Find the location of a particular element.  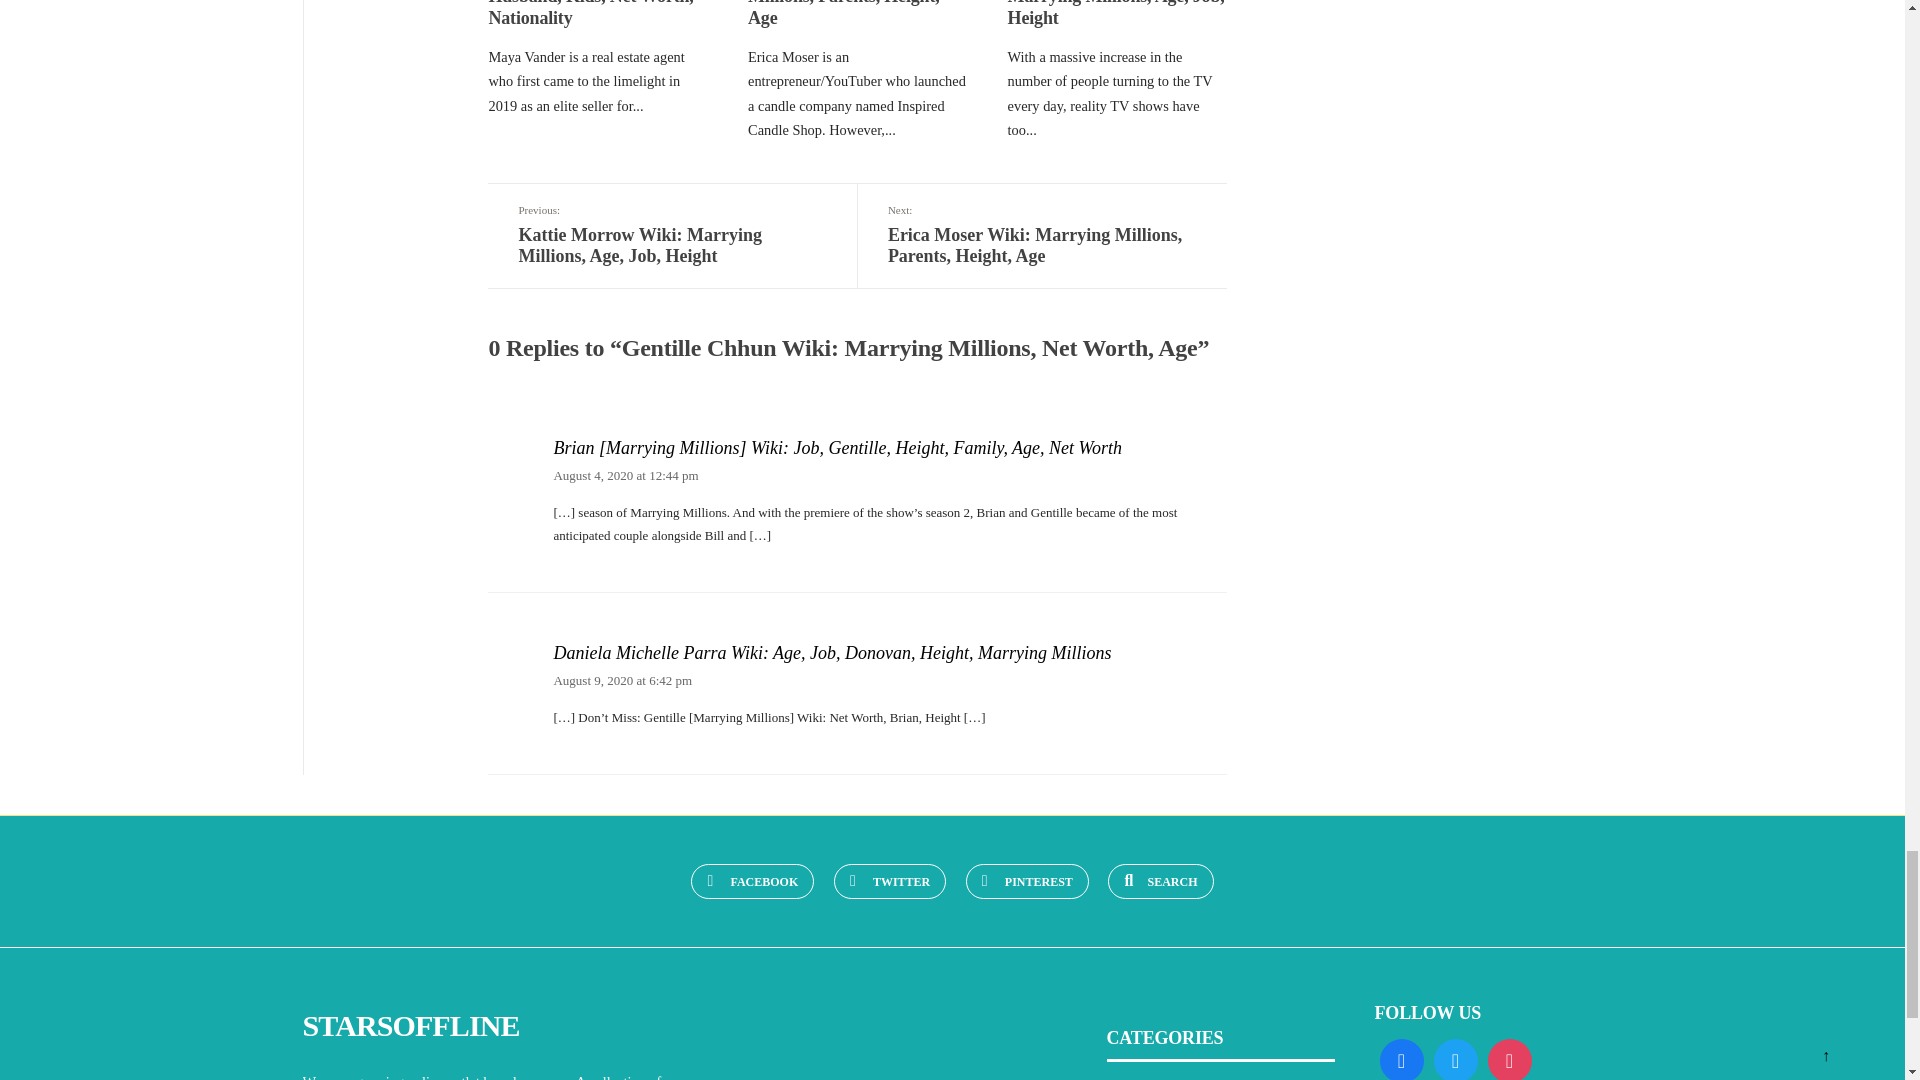

FACEBOOK is located at coordinates (752, 881).